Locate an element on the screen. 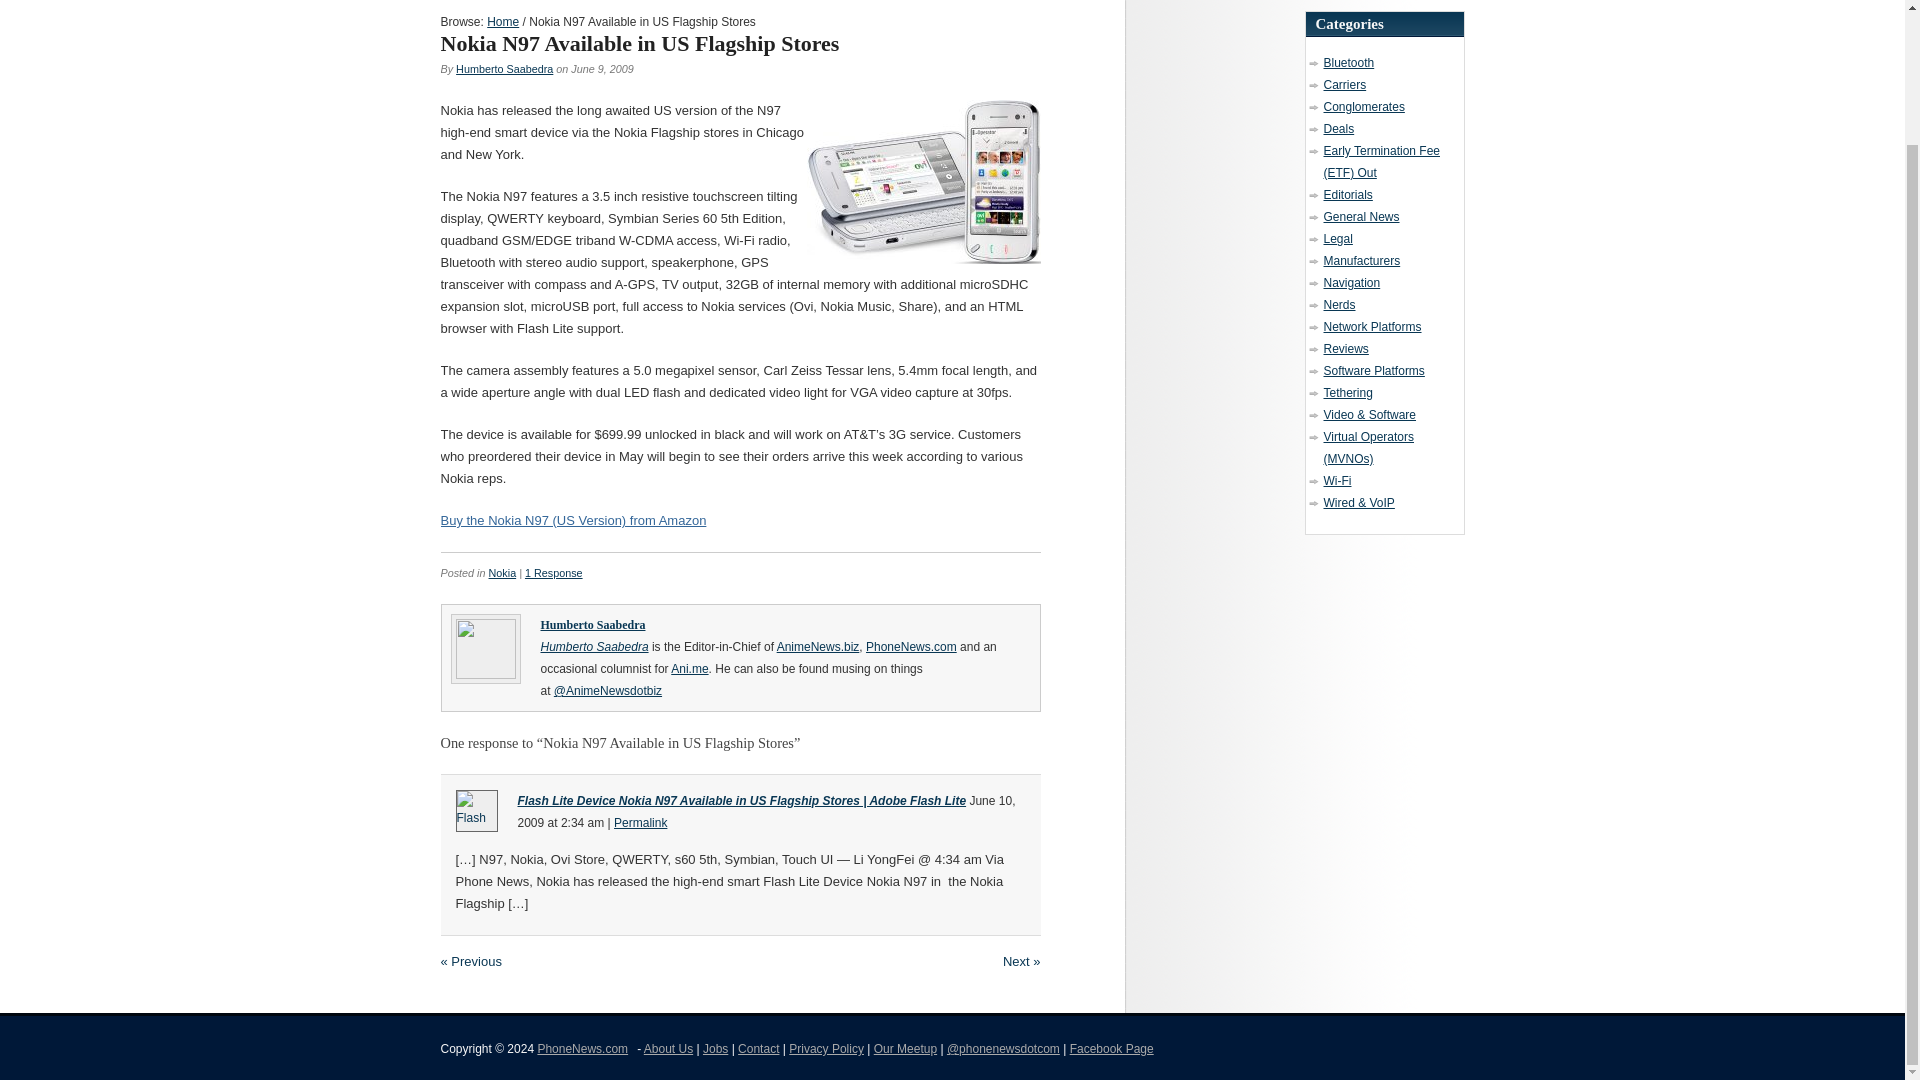  Posts by Humberto Saabedra is located at coordinates (592, 624).